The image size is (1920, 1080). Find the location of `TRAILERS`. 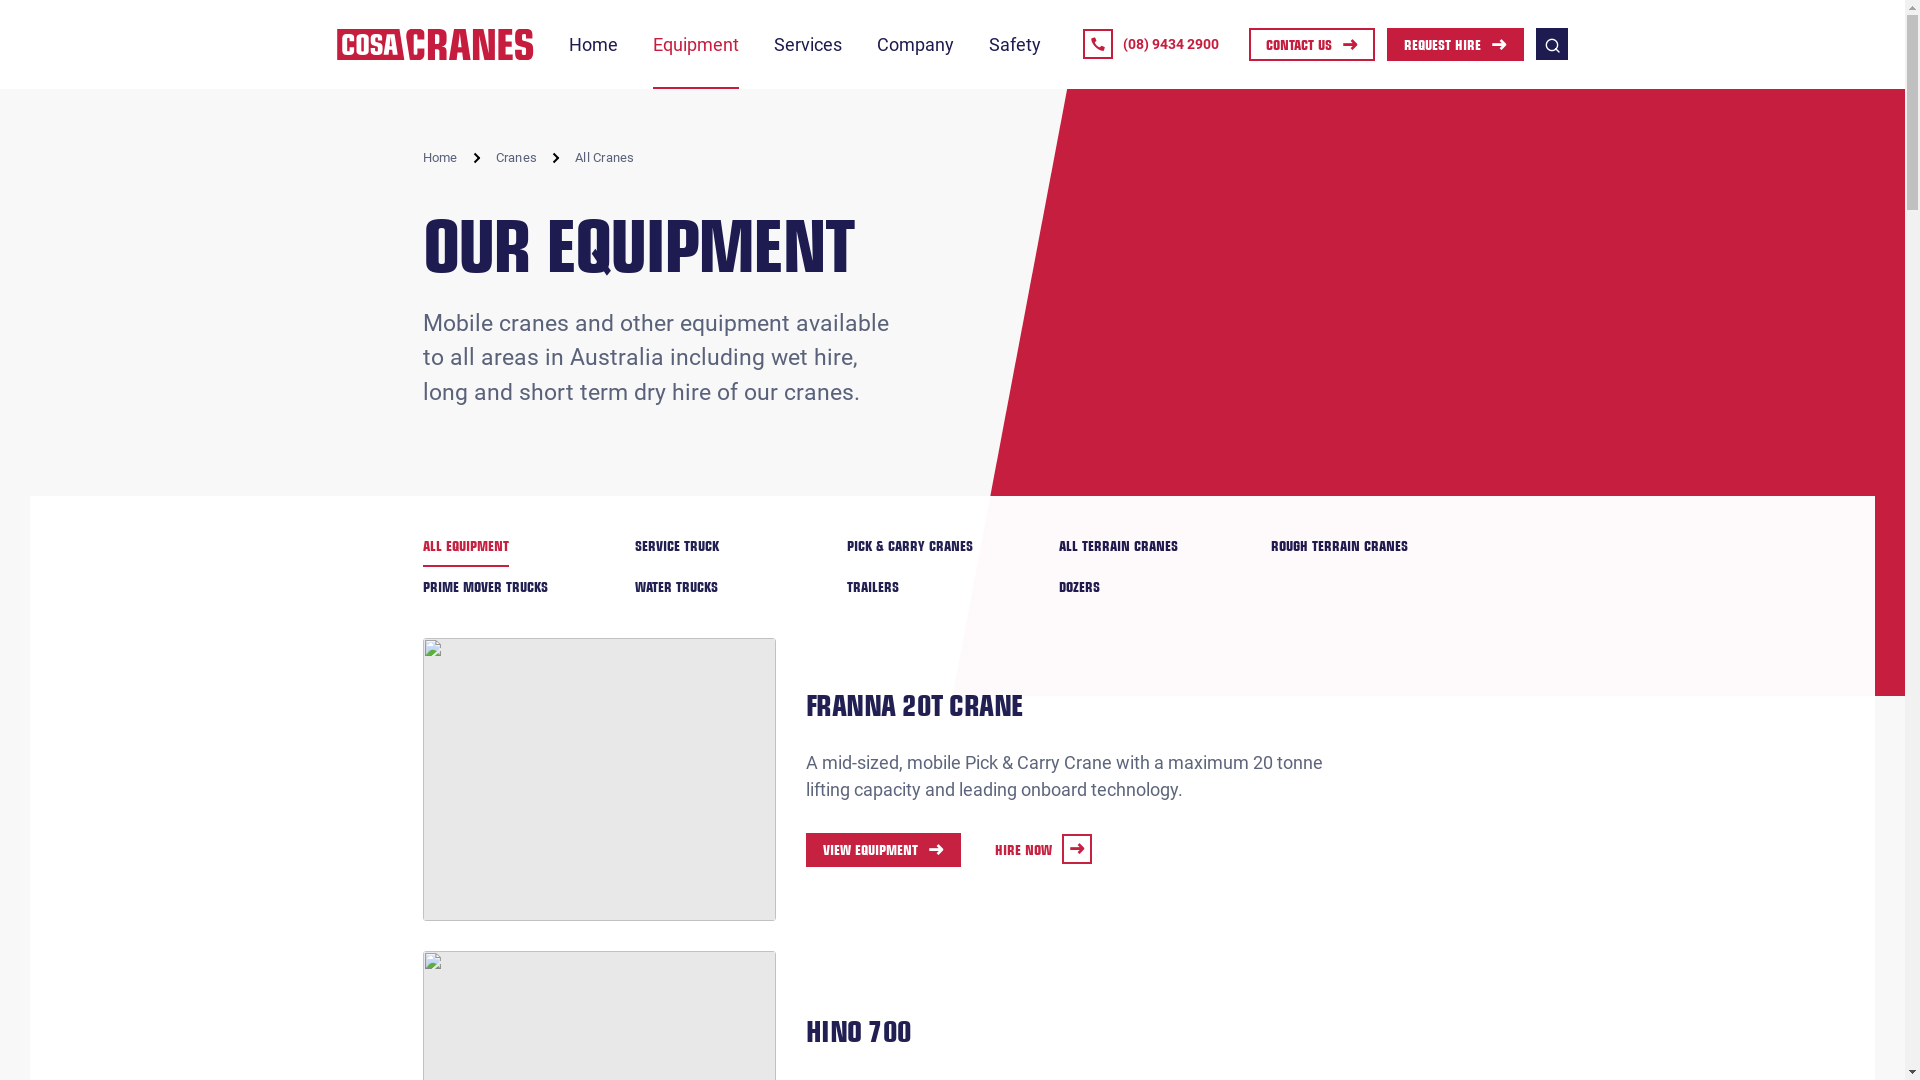

TRAILERS is located at coordinates (872, 588).